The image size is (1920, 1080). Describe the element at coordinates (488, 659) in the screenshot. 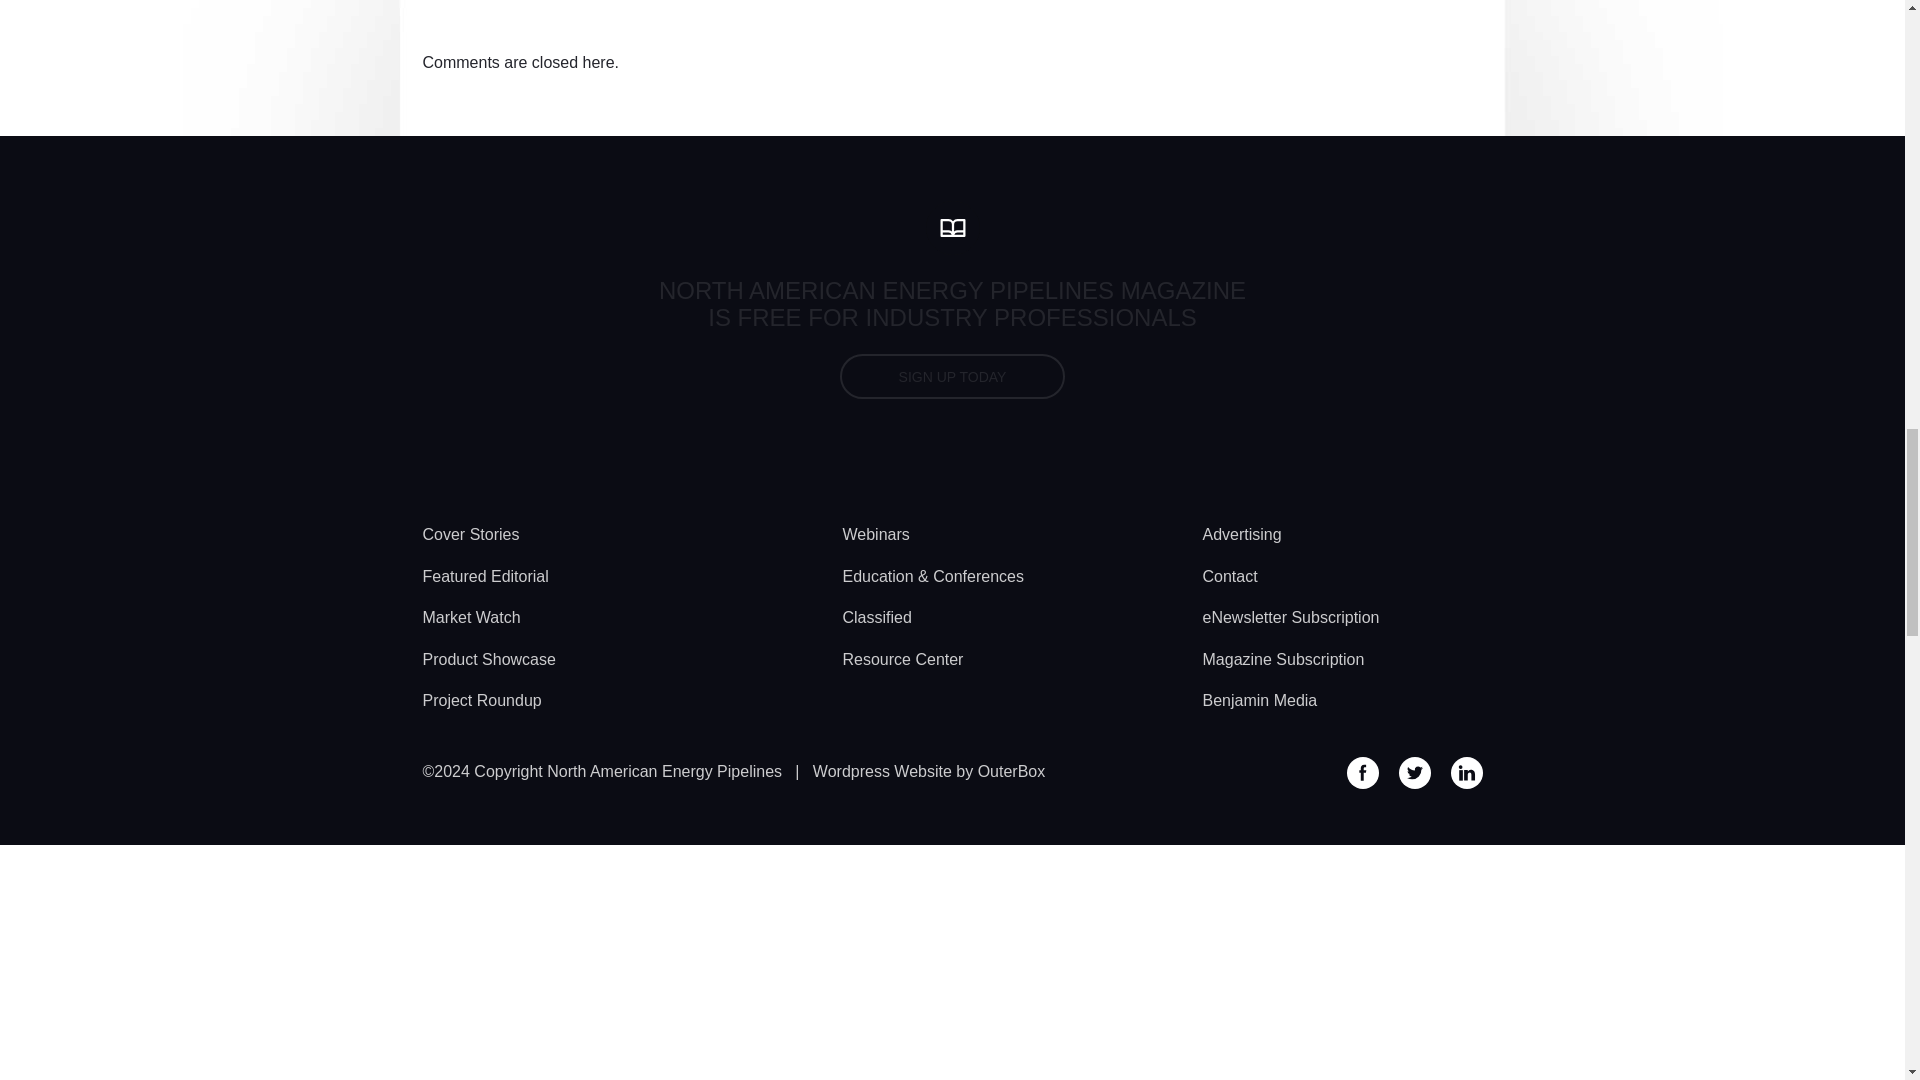

I see `Product Showcase` at that location.